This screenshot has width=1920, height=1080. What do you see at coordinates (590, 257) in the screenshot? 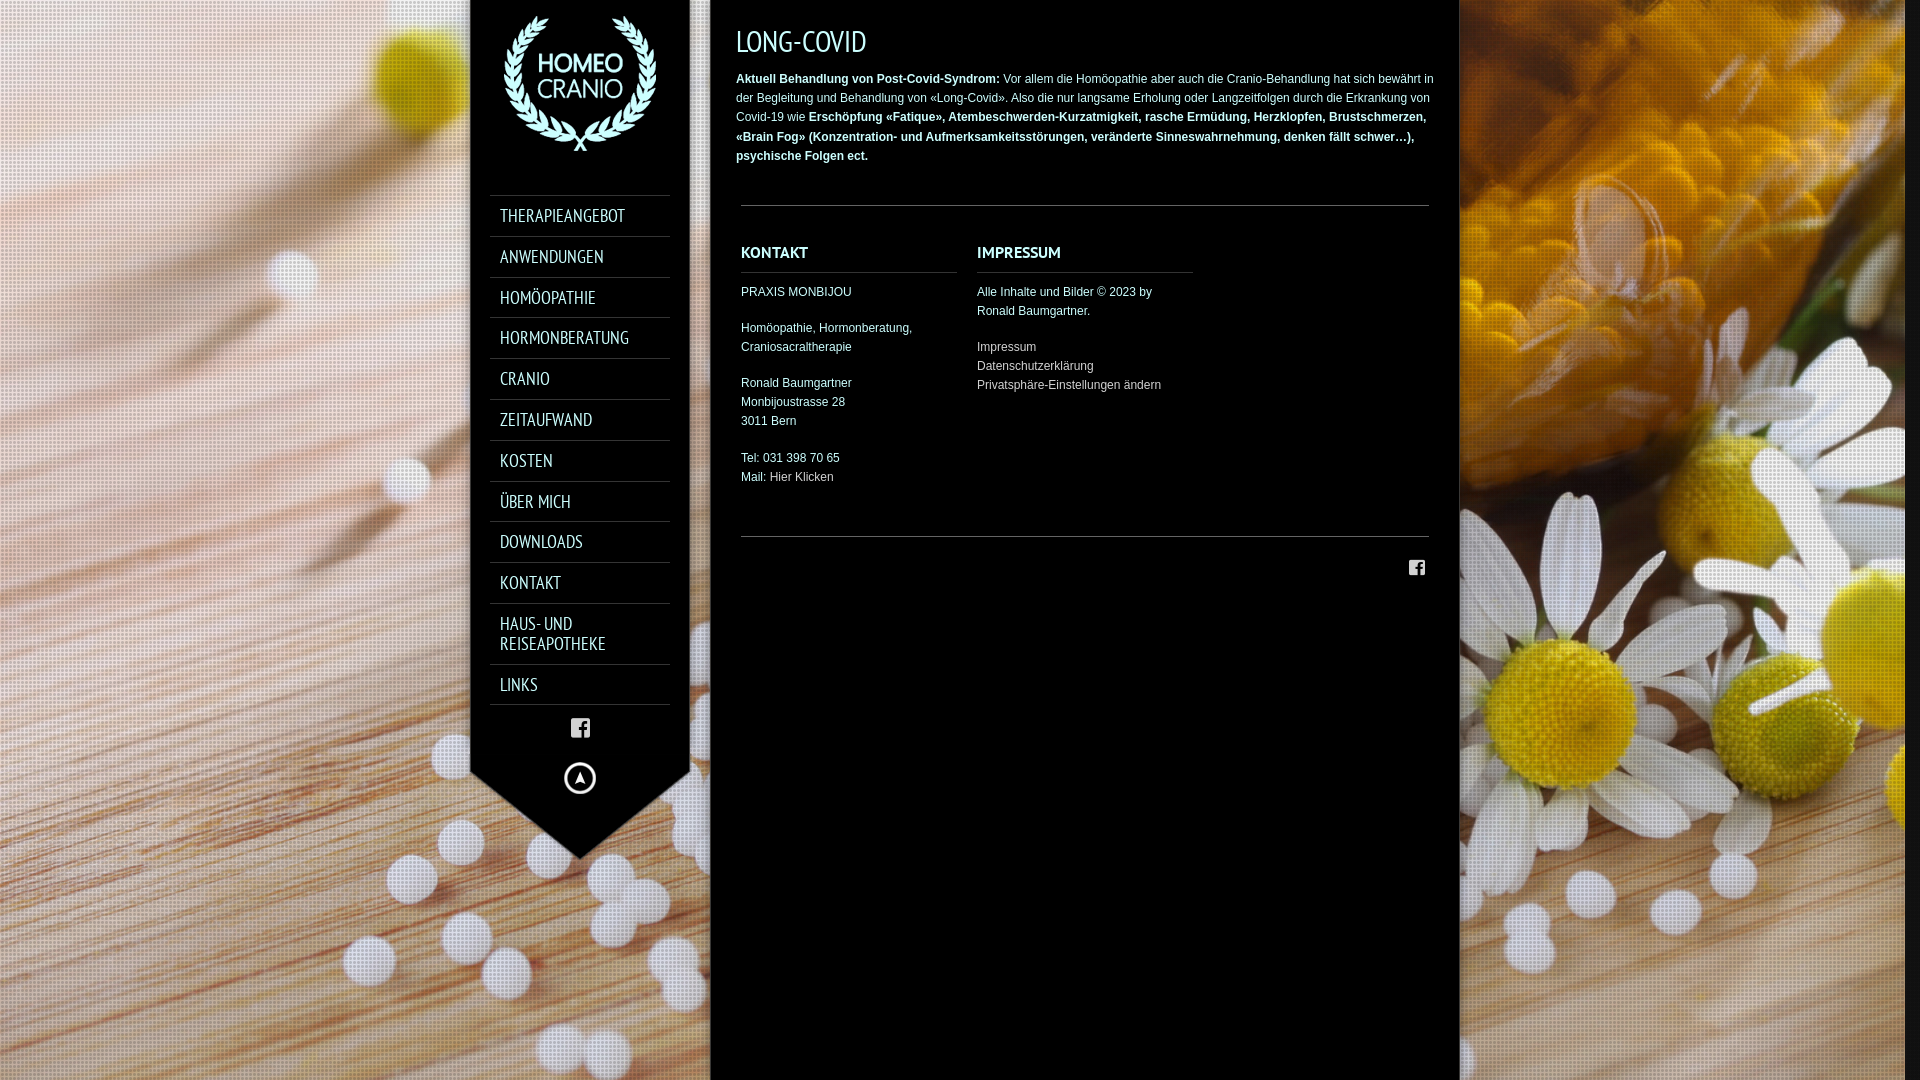
I see `ANWENDUNGEN` at bounding box center [590, 257].